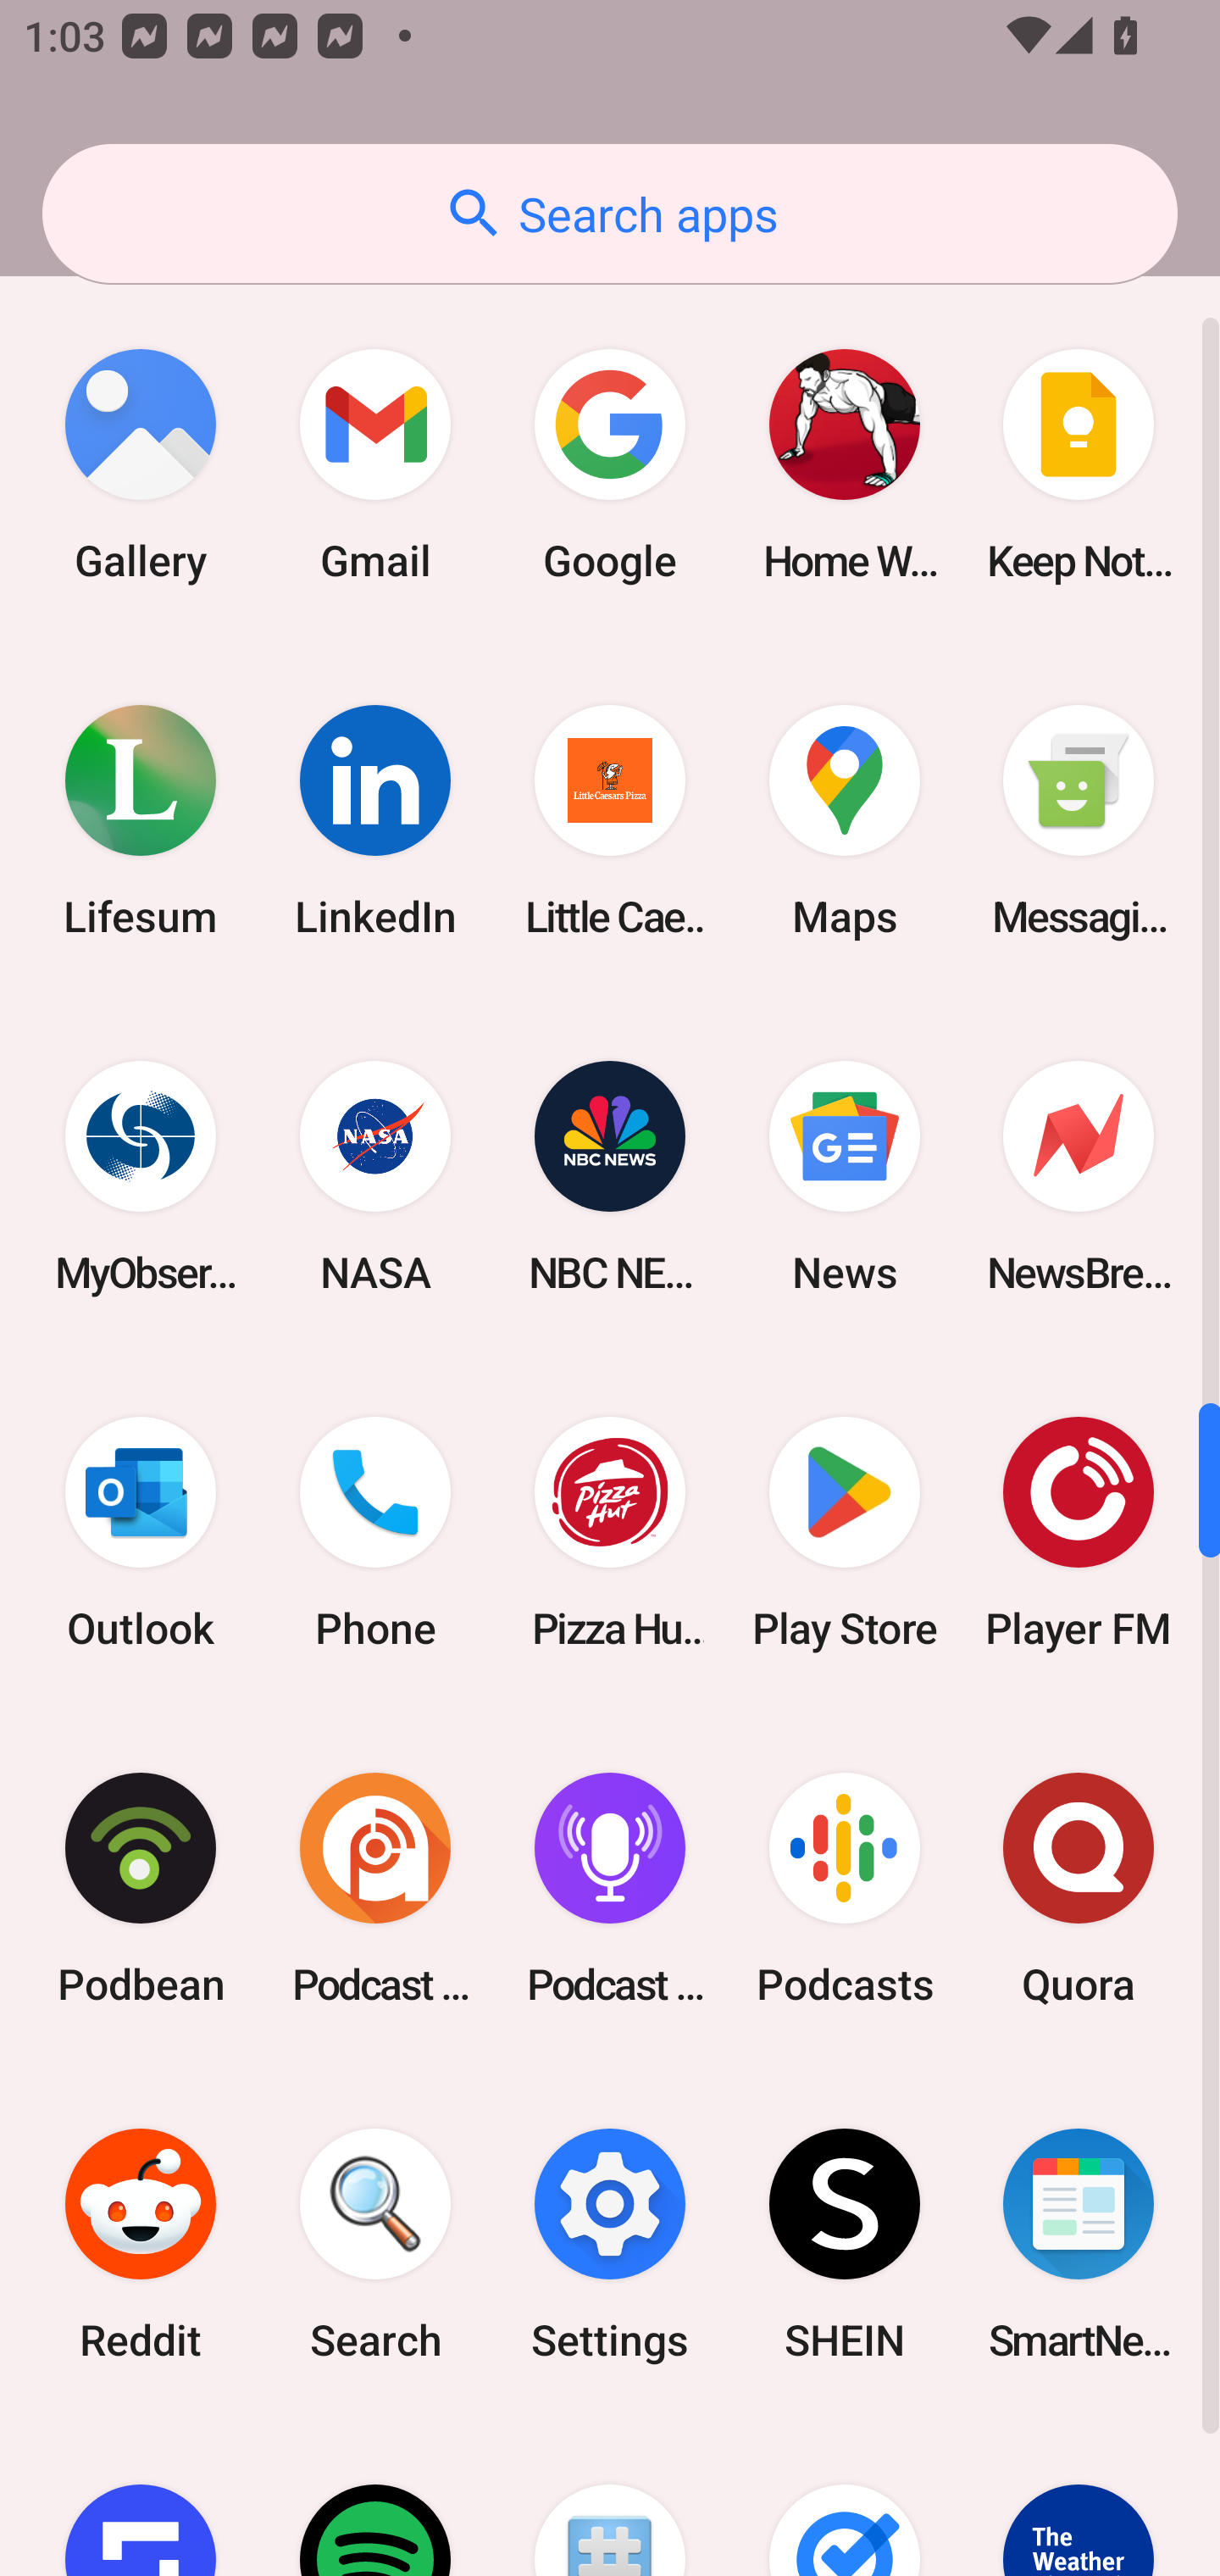 The image size is (1220, 2576). Describe the element at coordinates (375, 822) in the screenshot. I see `LinkedIn` at that location.